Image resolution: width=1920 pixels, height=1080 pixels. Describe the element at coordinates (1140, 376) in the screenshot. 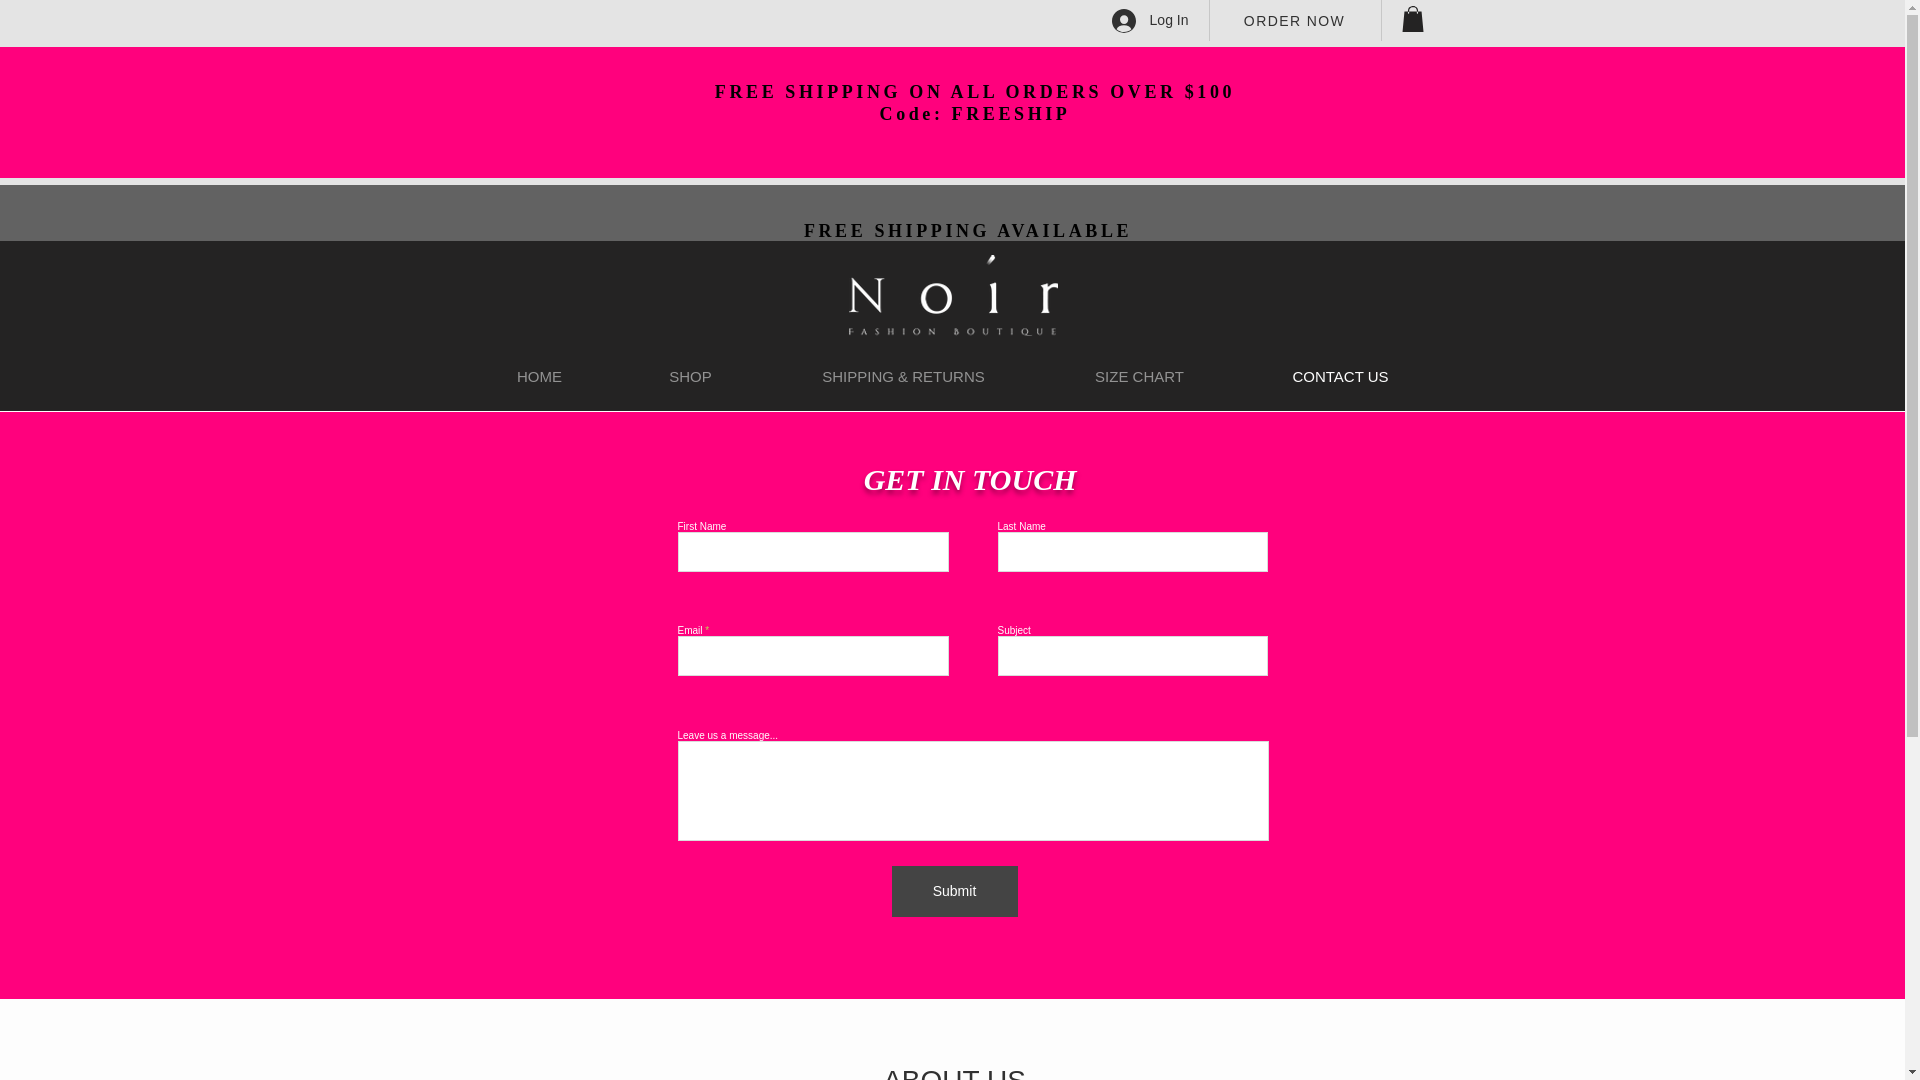

I see `SIZE CHART` at that location.